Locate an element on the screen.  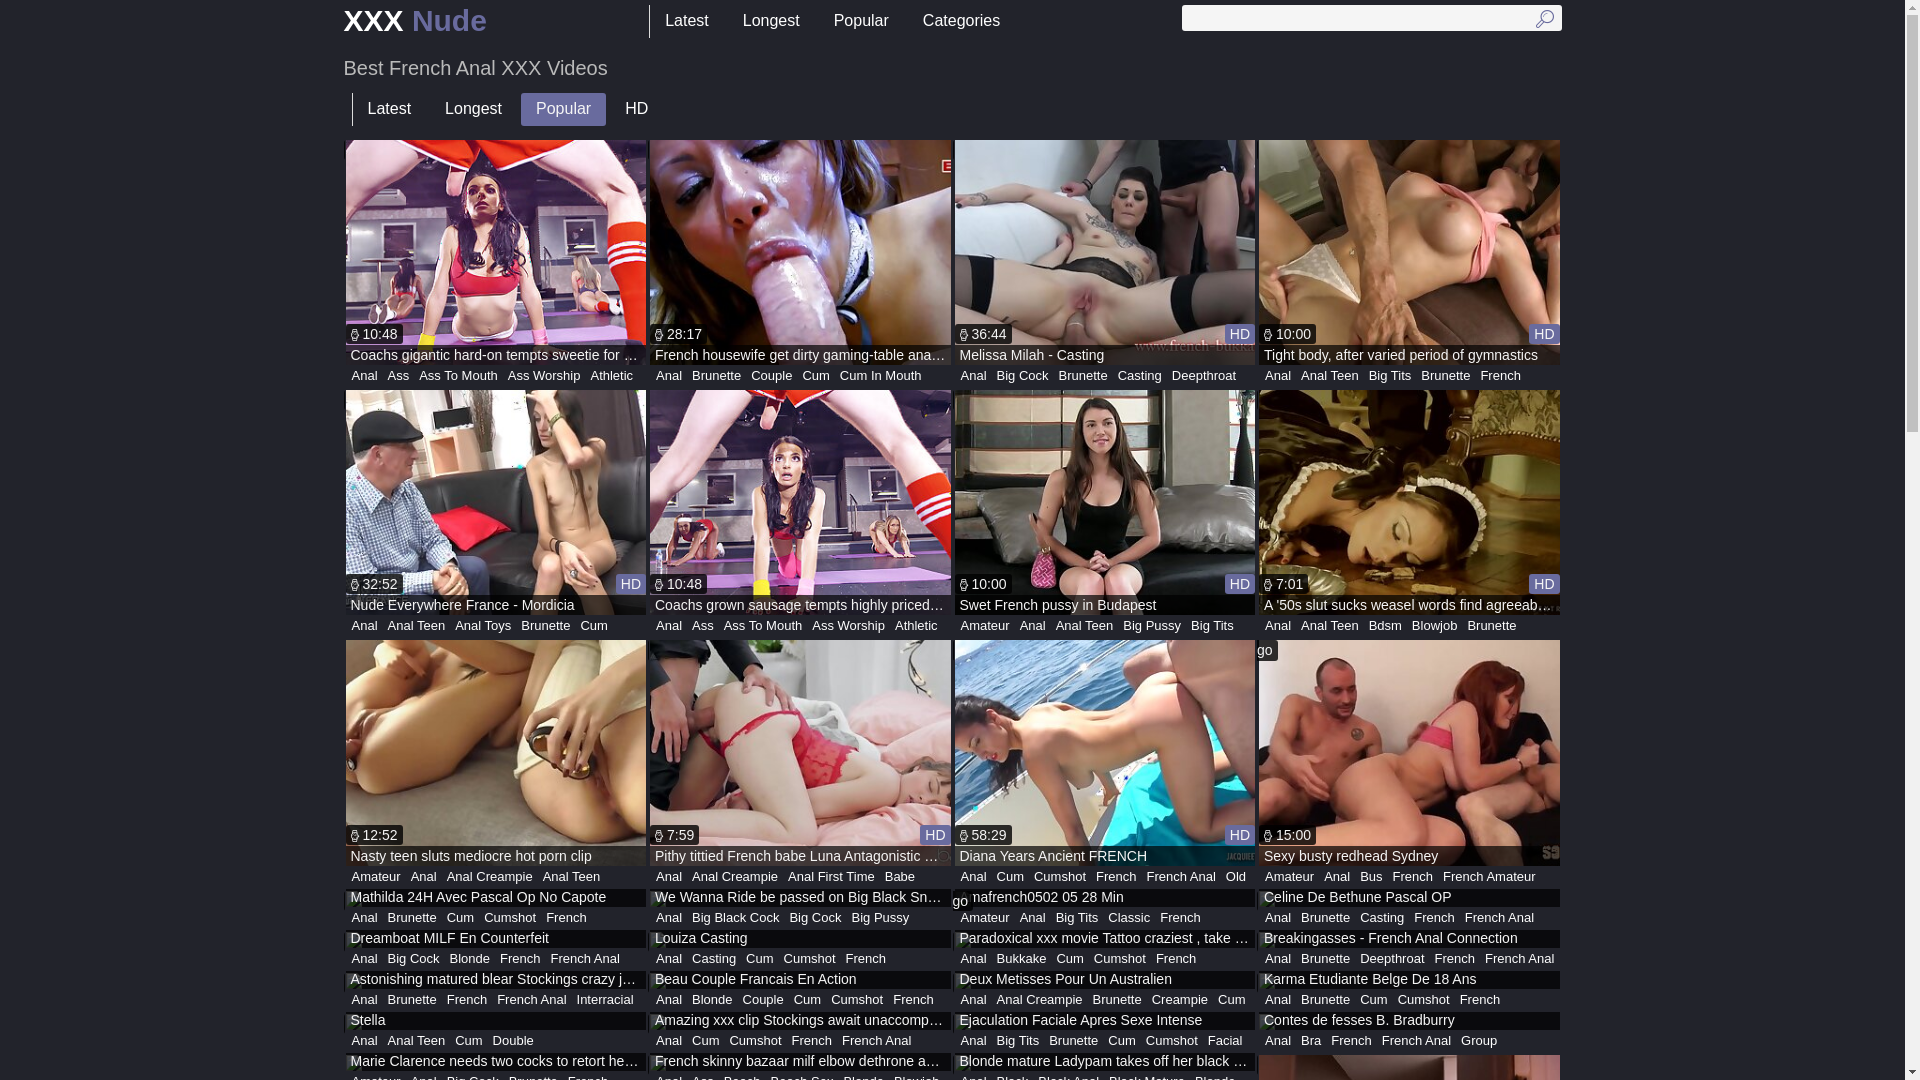
Anal Creampie is located at coordinates (490, 877).